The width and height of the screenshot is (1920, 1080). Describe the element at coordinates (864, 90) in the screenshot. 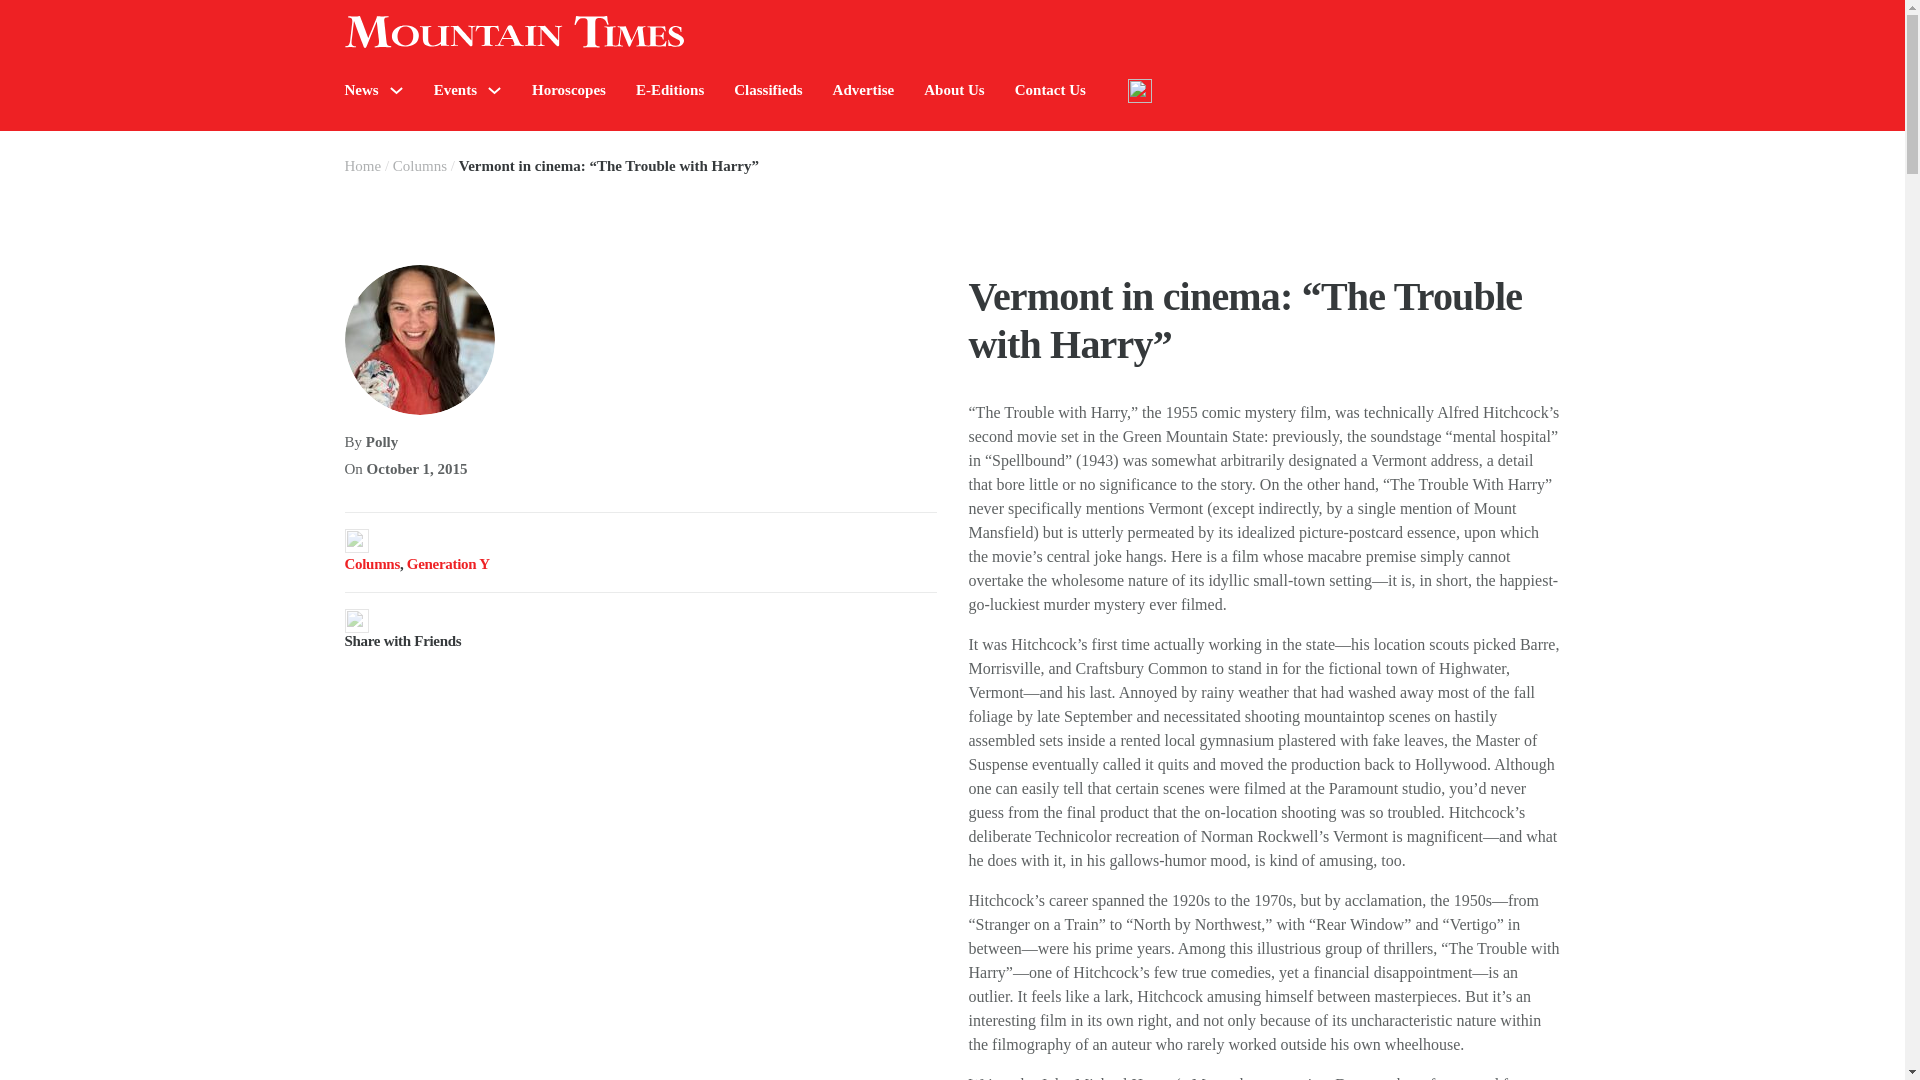

I see `Advertise` at that location.